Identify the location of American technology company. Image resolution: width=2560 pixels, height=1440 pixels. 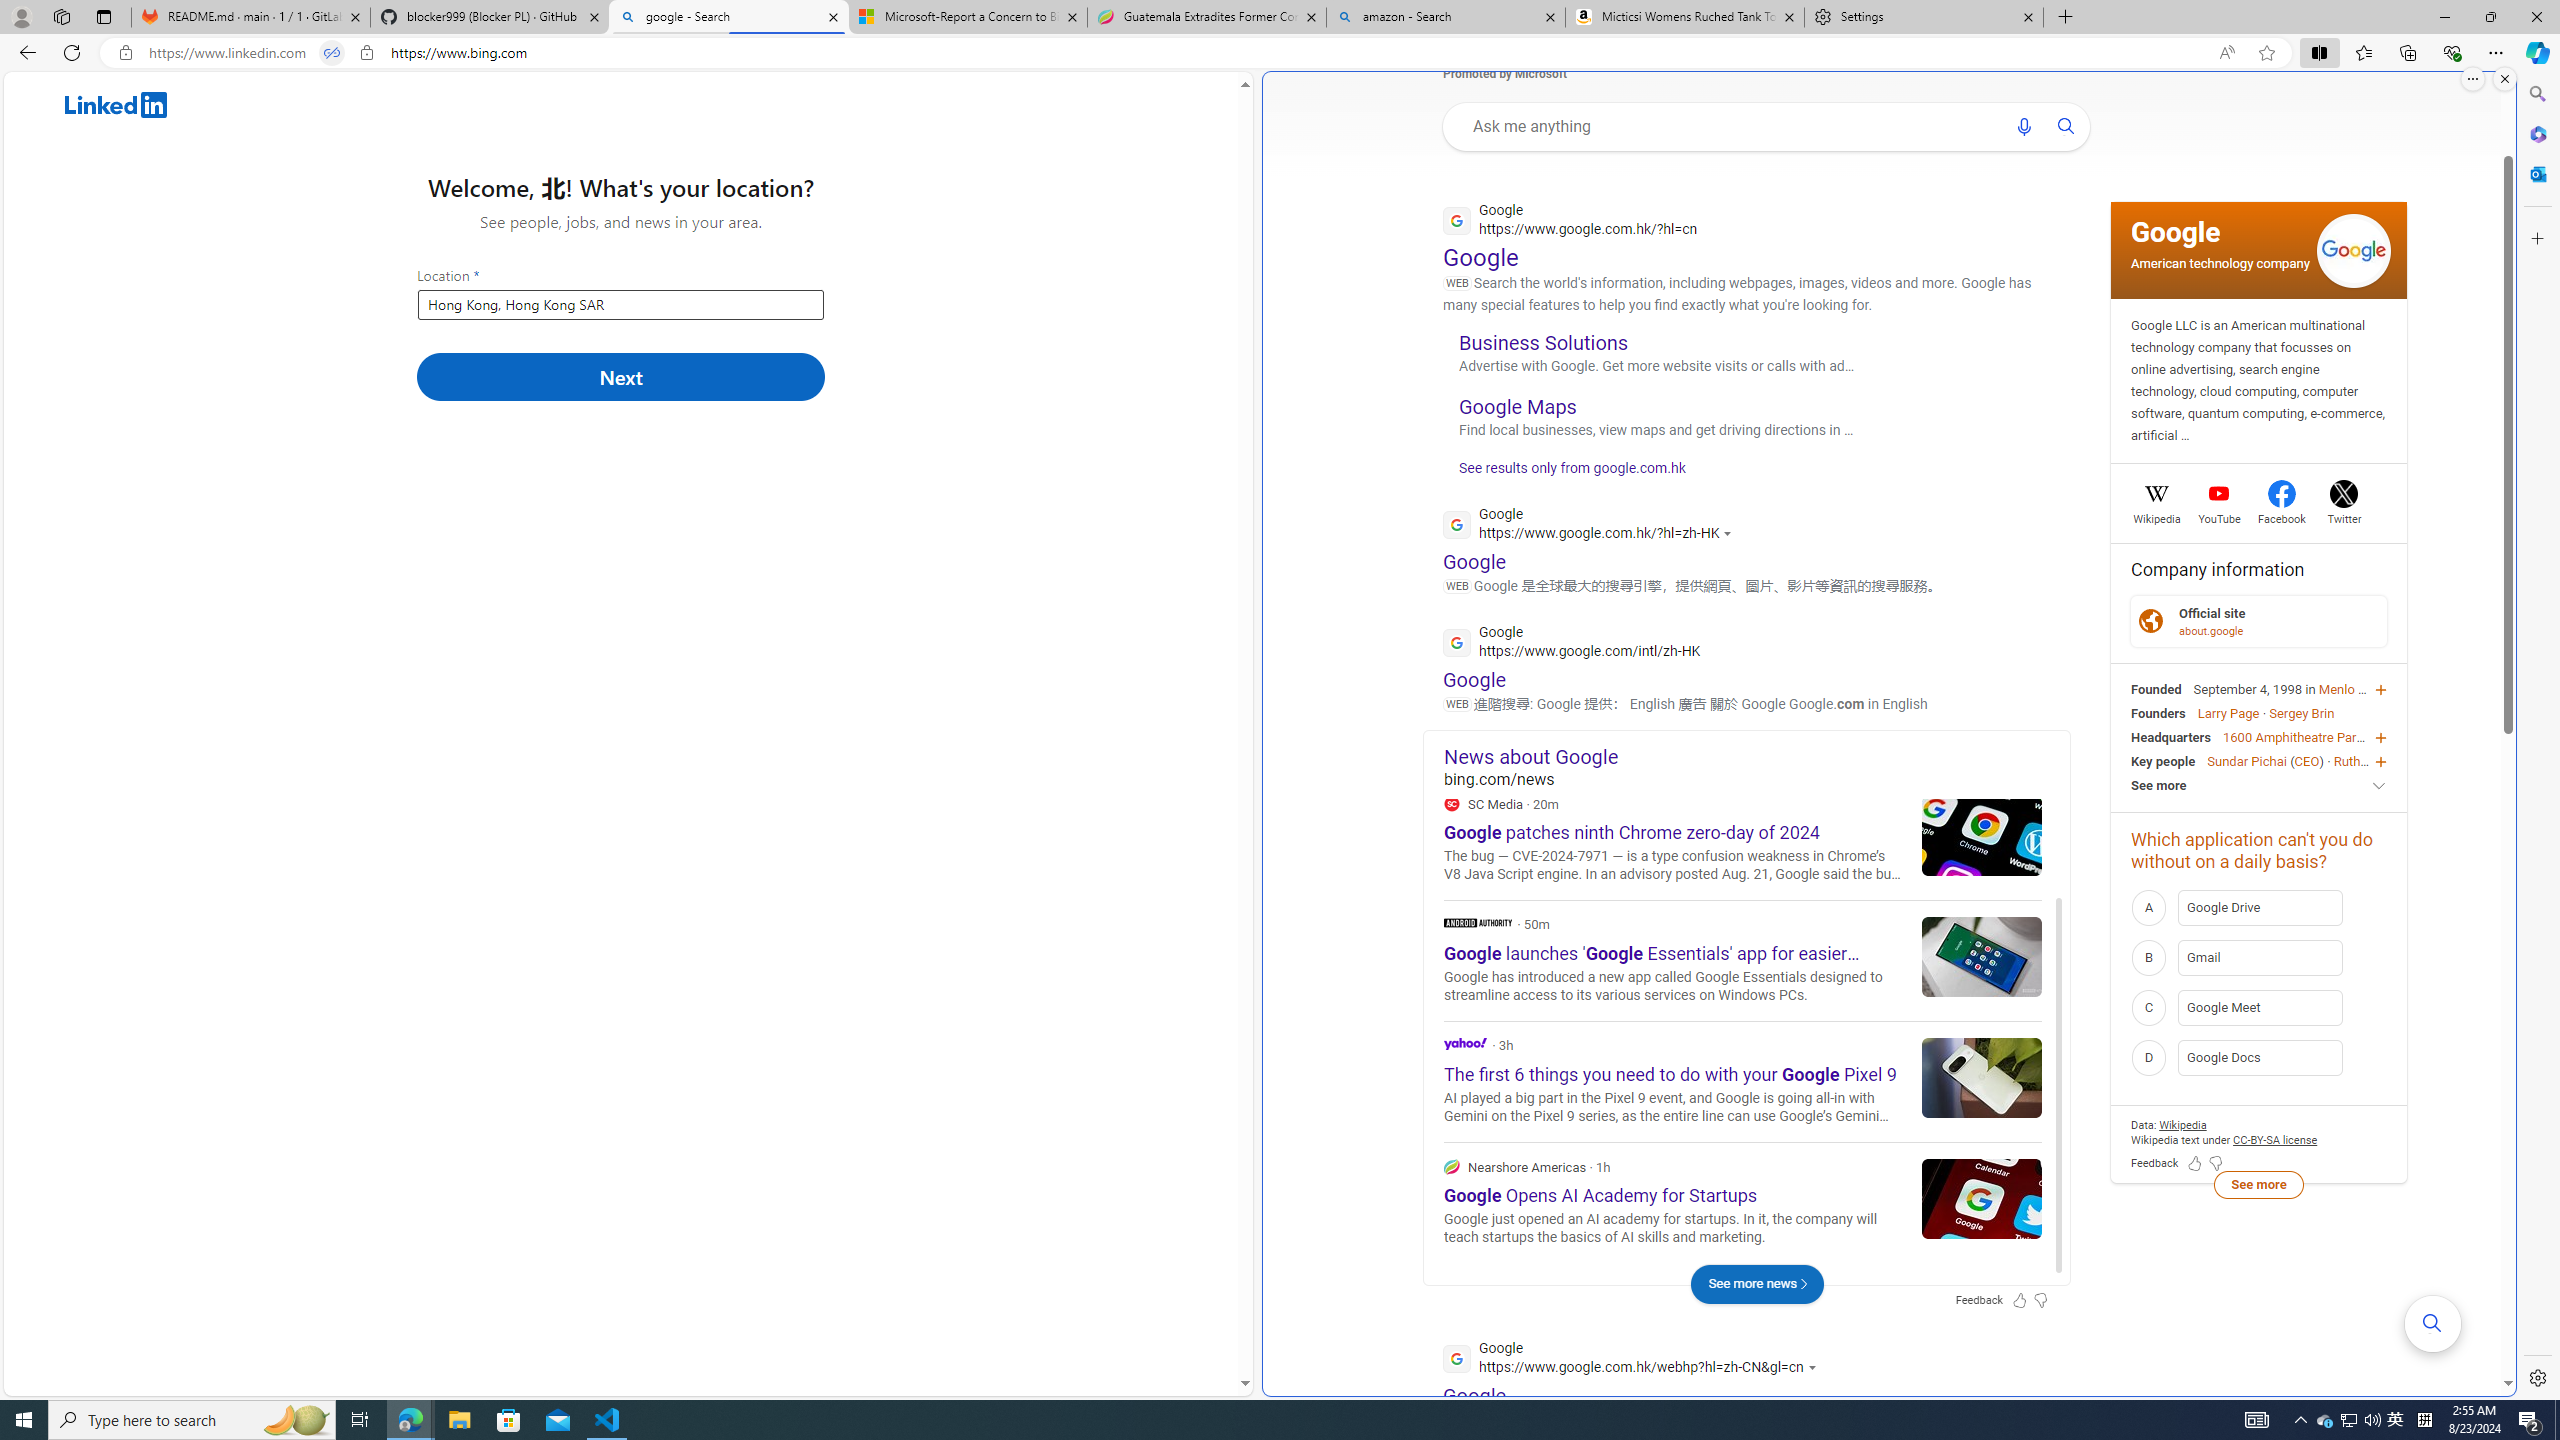
(2219, 262).